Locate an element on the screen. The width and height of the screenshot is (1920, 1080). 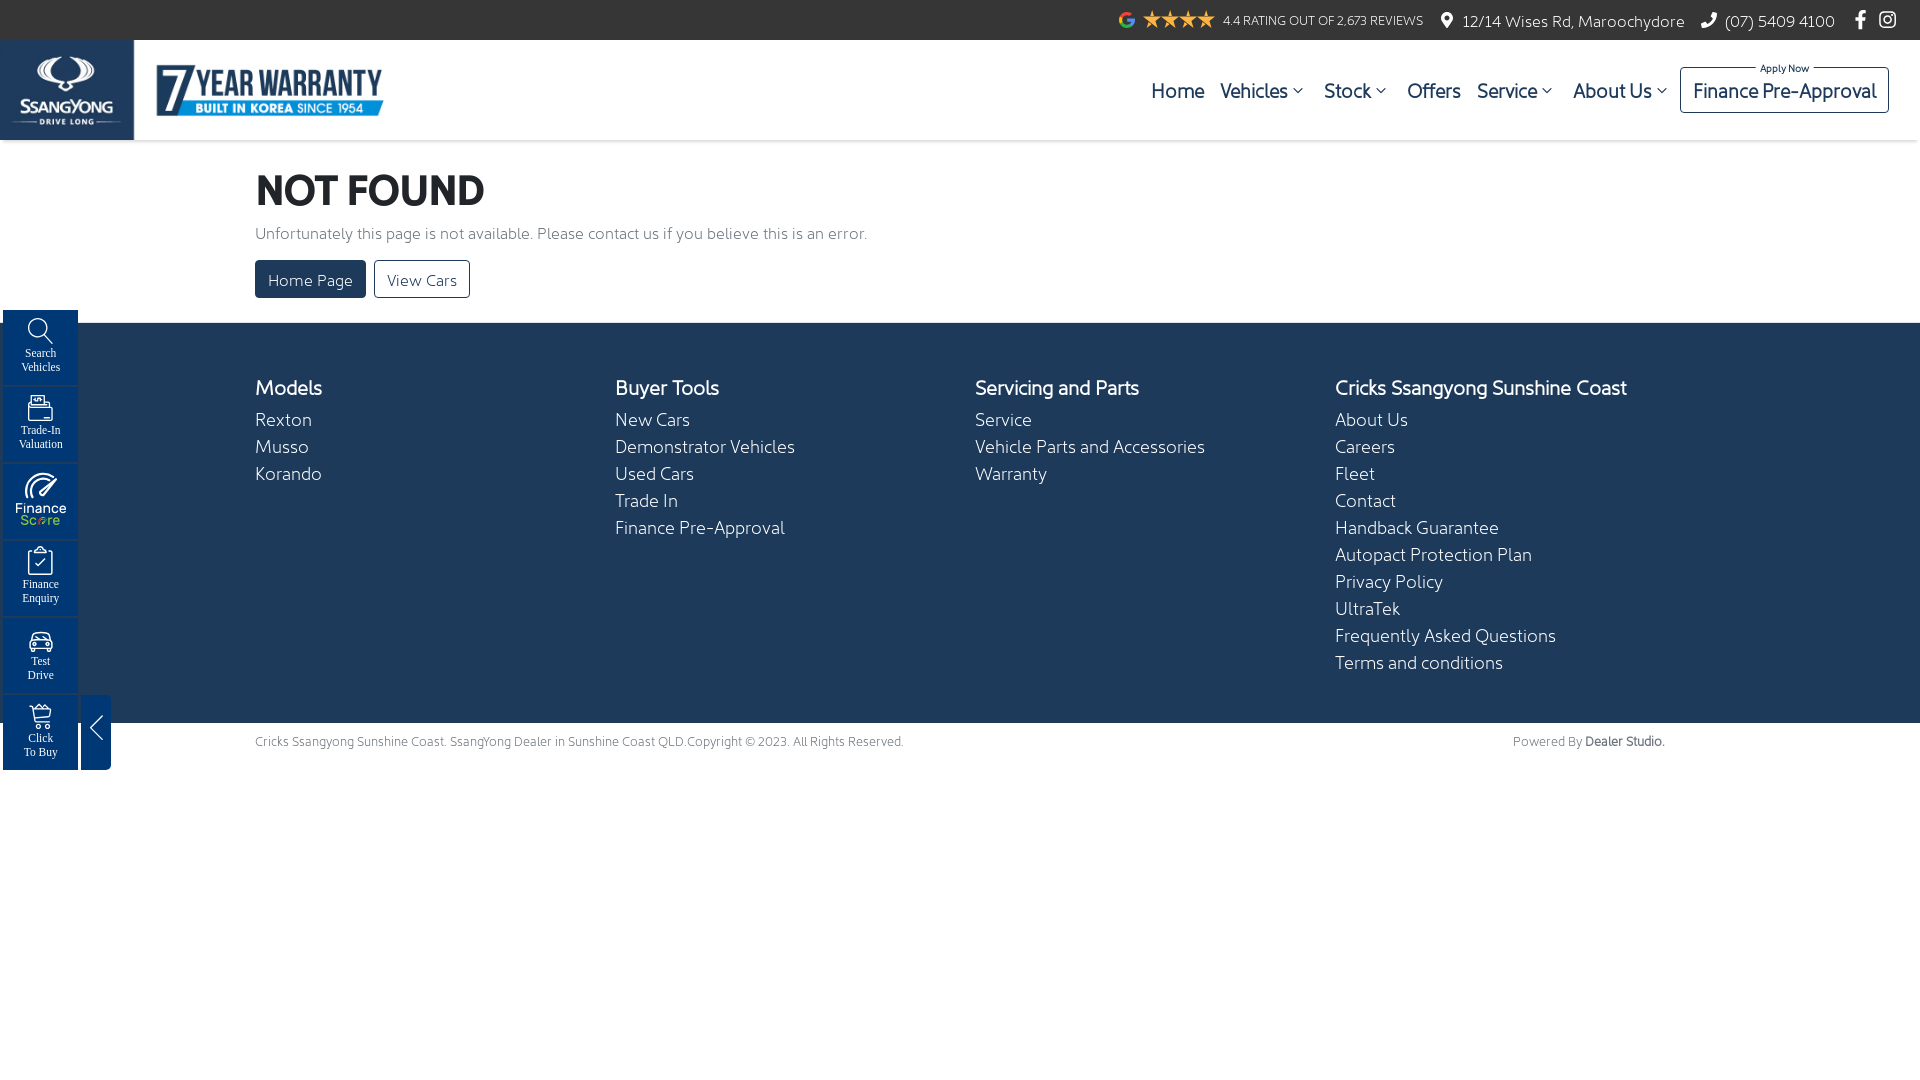
Home Page is located at coordinates (310, 279).